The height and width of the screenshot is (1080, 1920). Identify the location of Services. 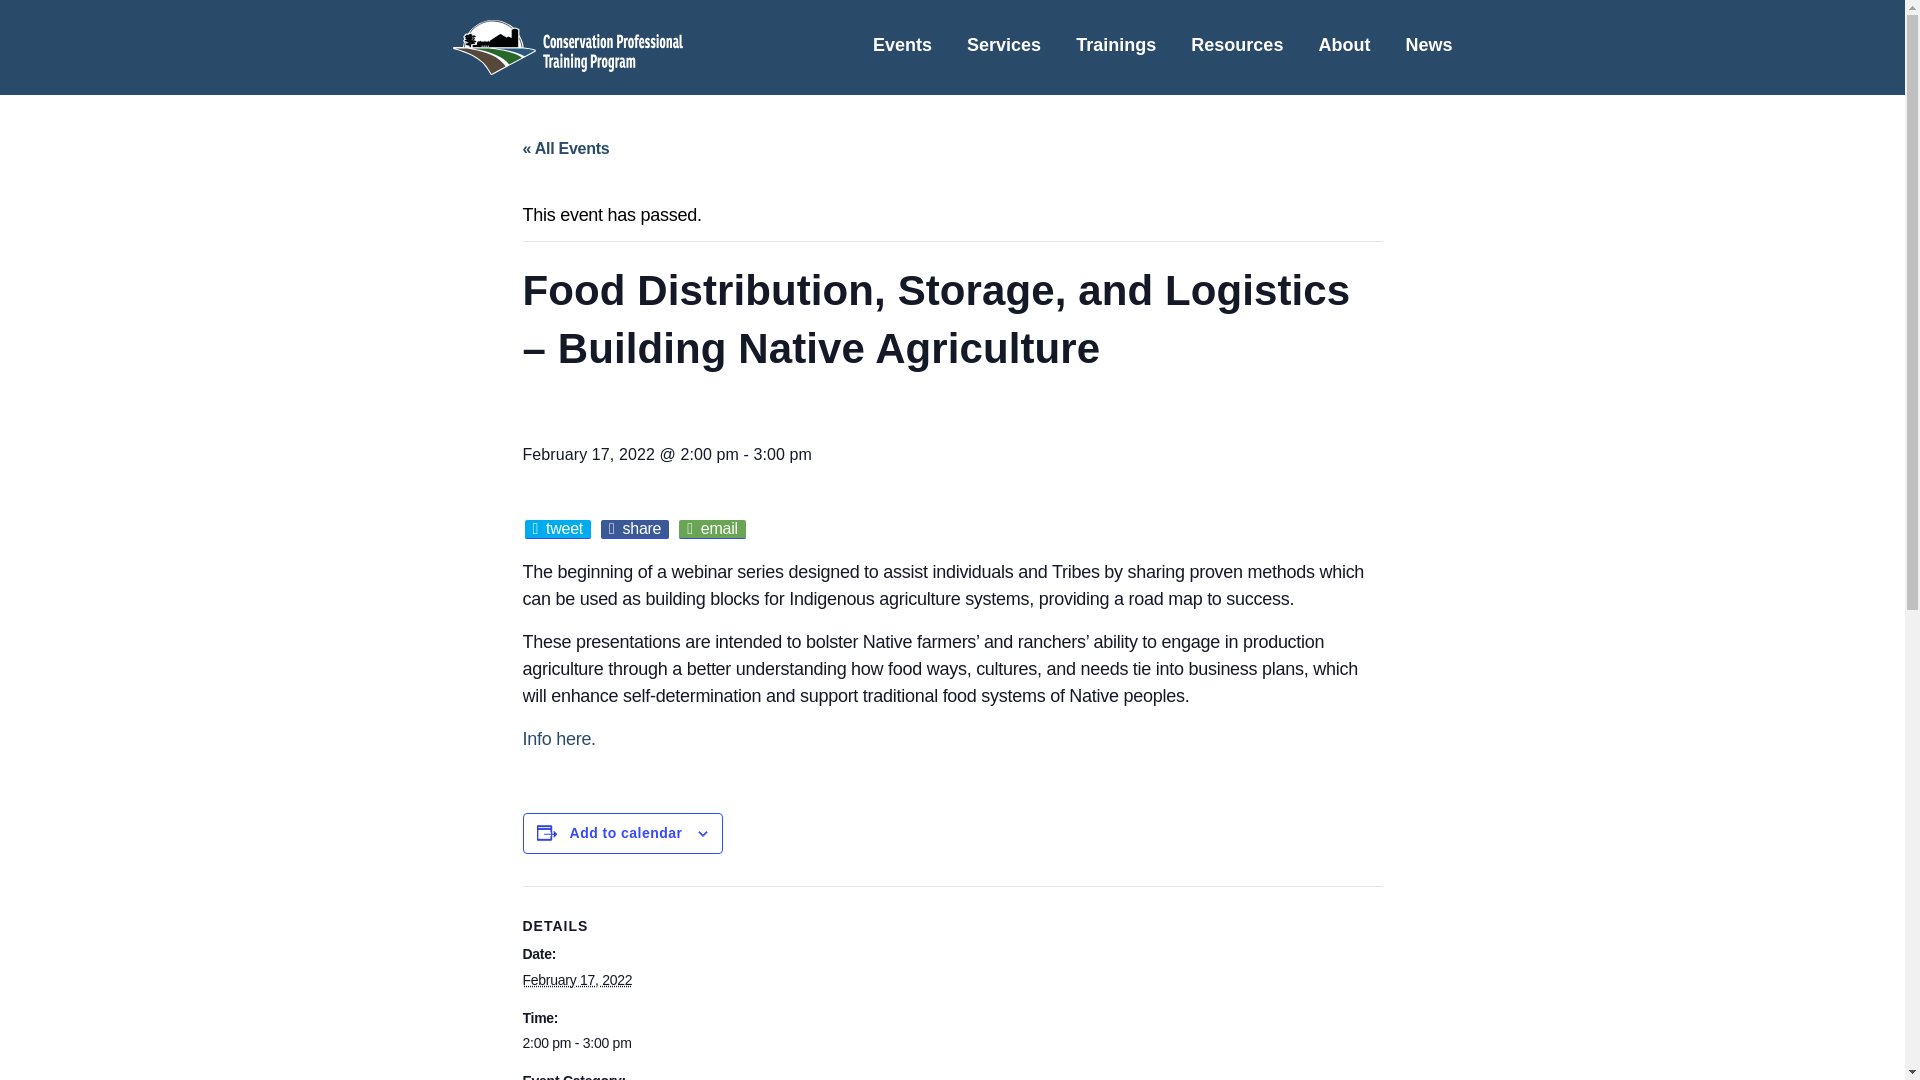
(1004, 47).